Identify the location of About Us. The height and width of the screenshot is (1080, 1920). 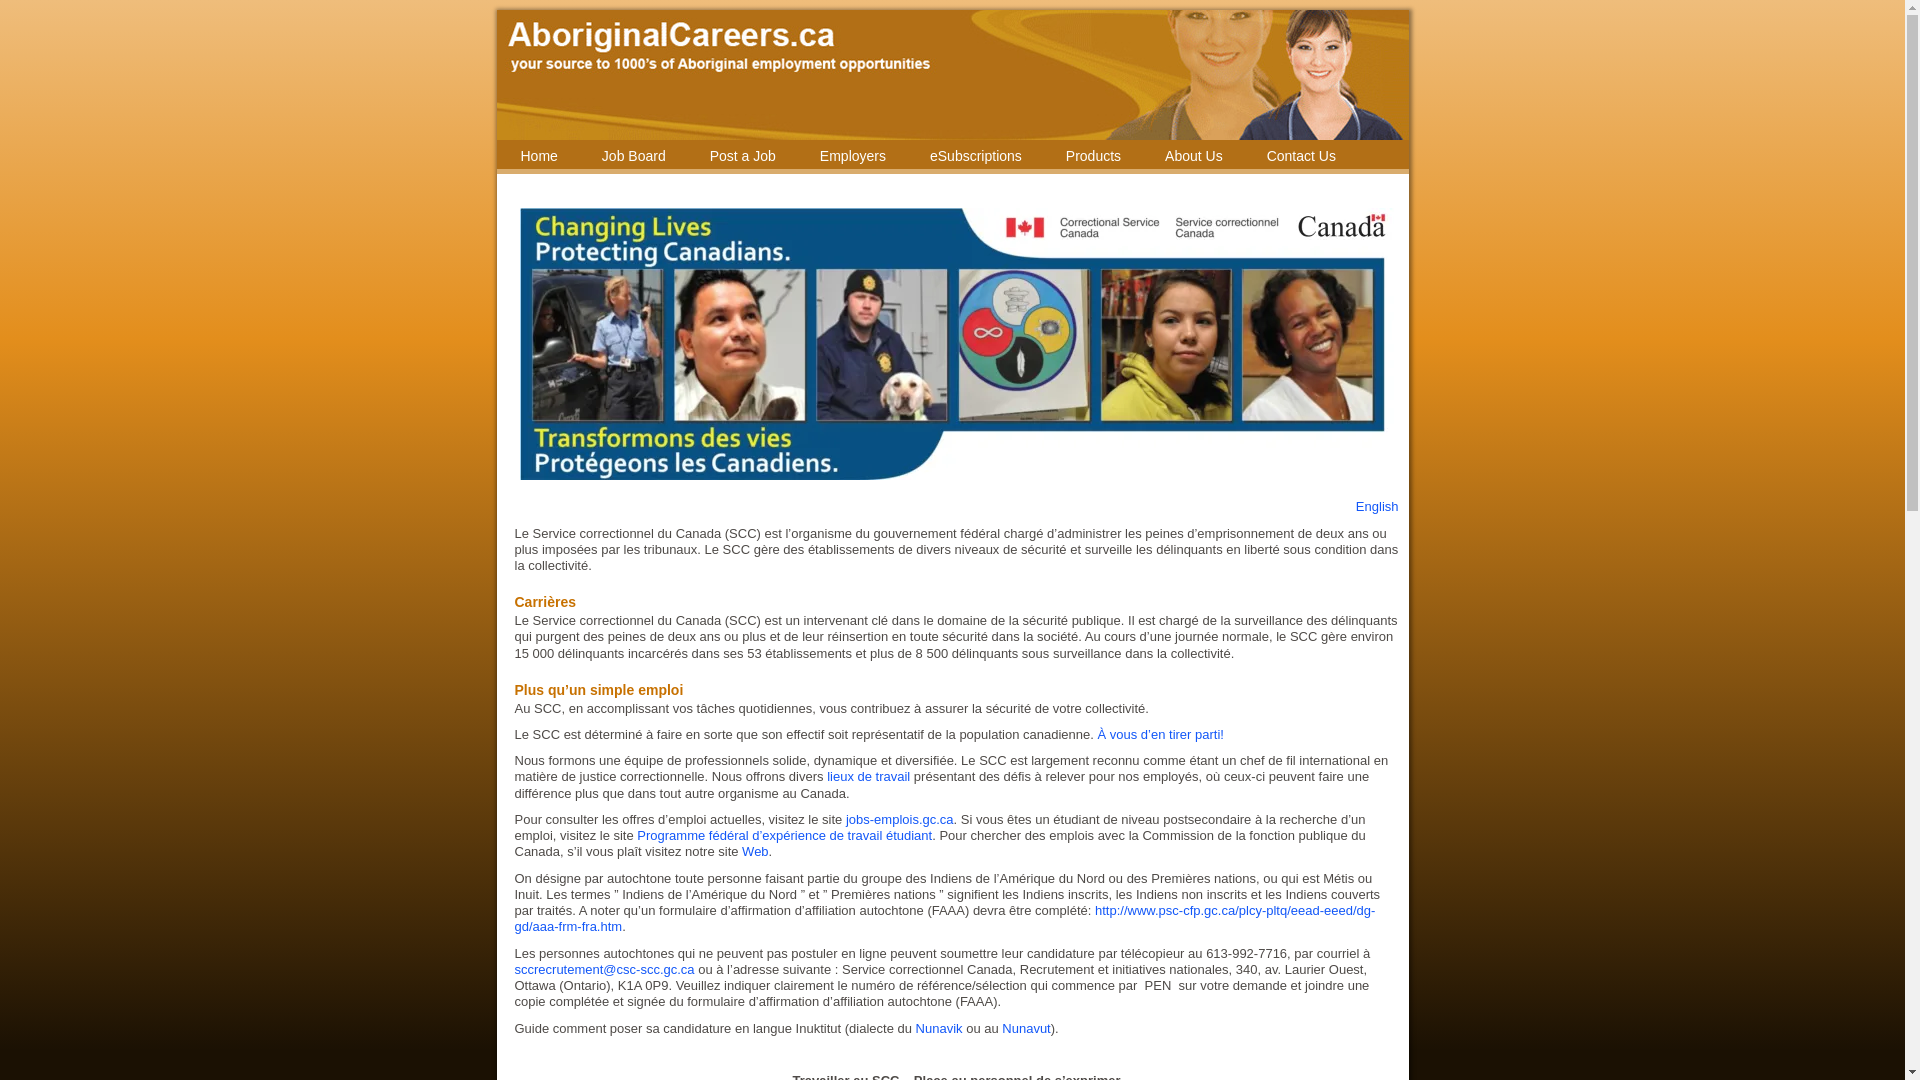
(1194, 156).